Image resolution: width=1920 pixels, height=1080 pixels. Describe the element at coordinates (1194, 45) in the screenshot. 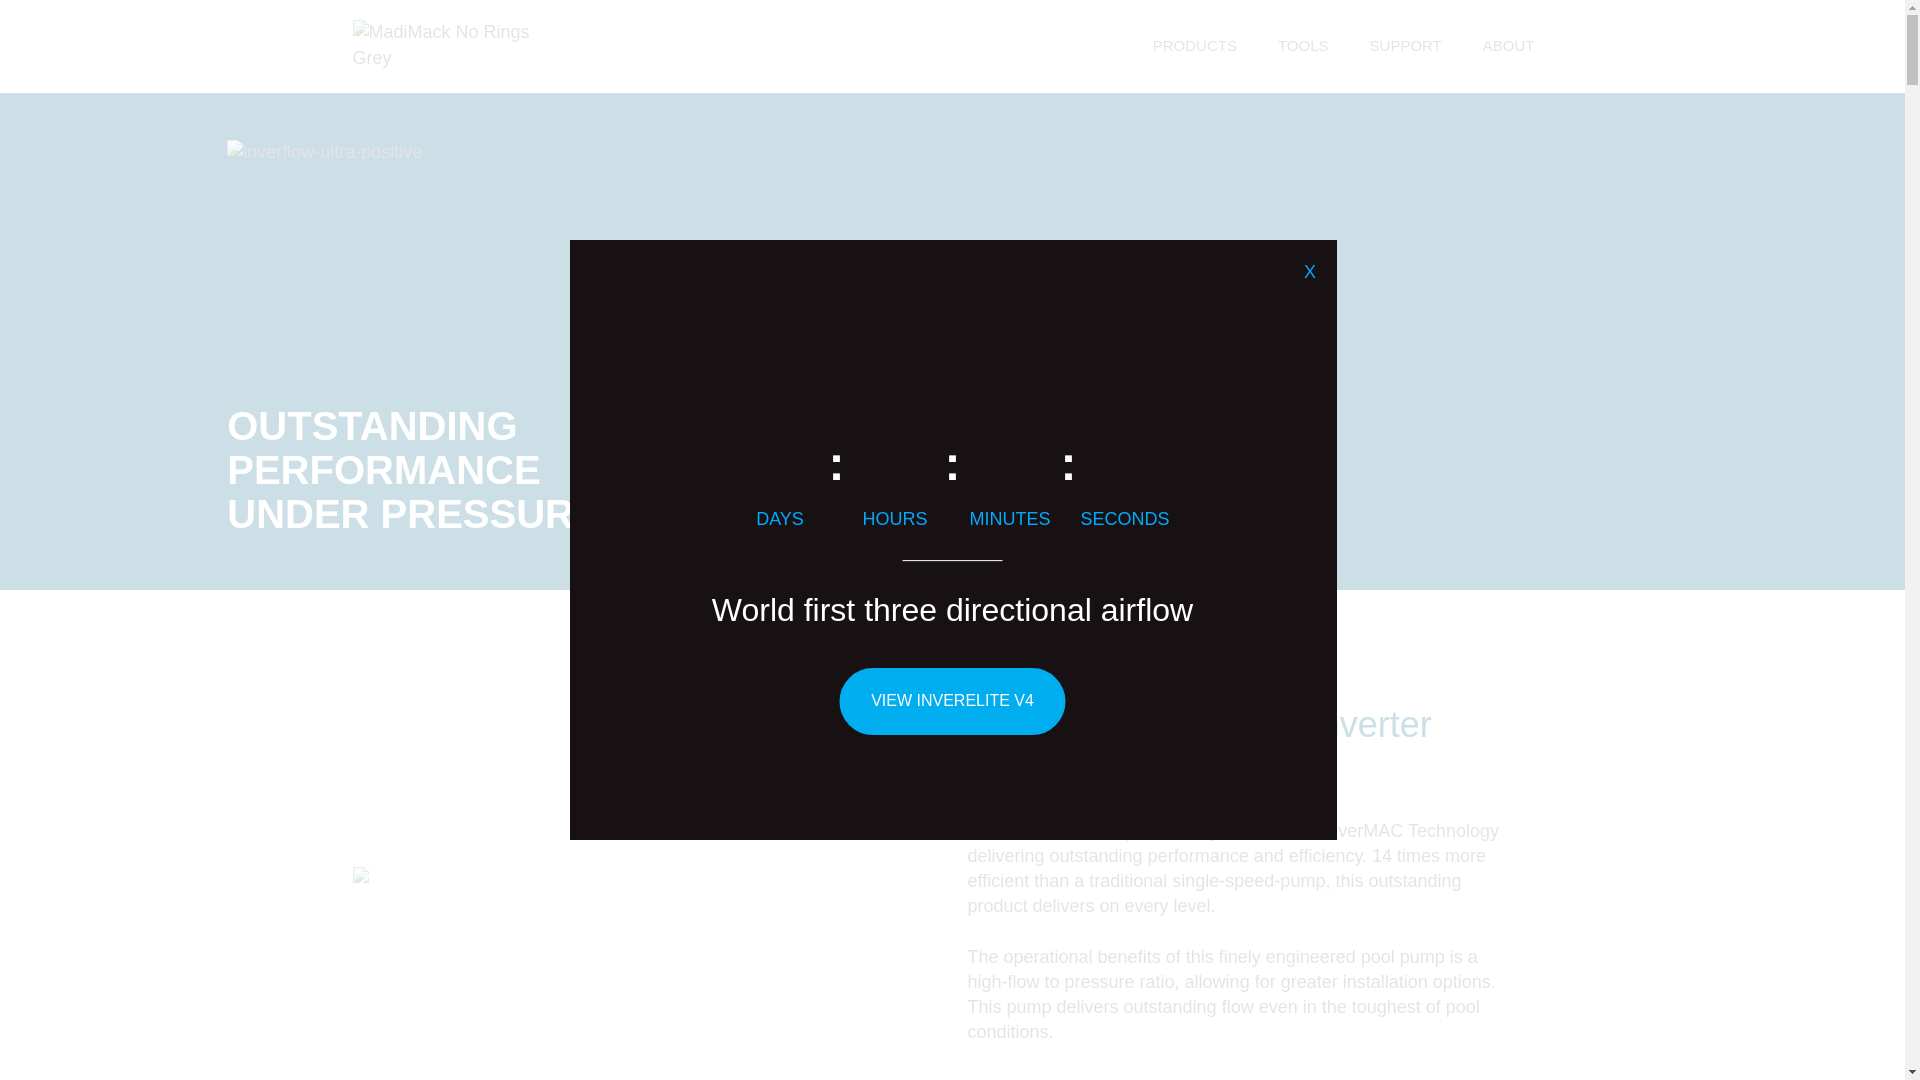

I see `PRODUCTS` at that location.